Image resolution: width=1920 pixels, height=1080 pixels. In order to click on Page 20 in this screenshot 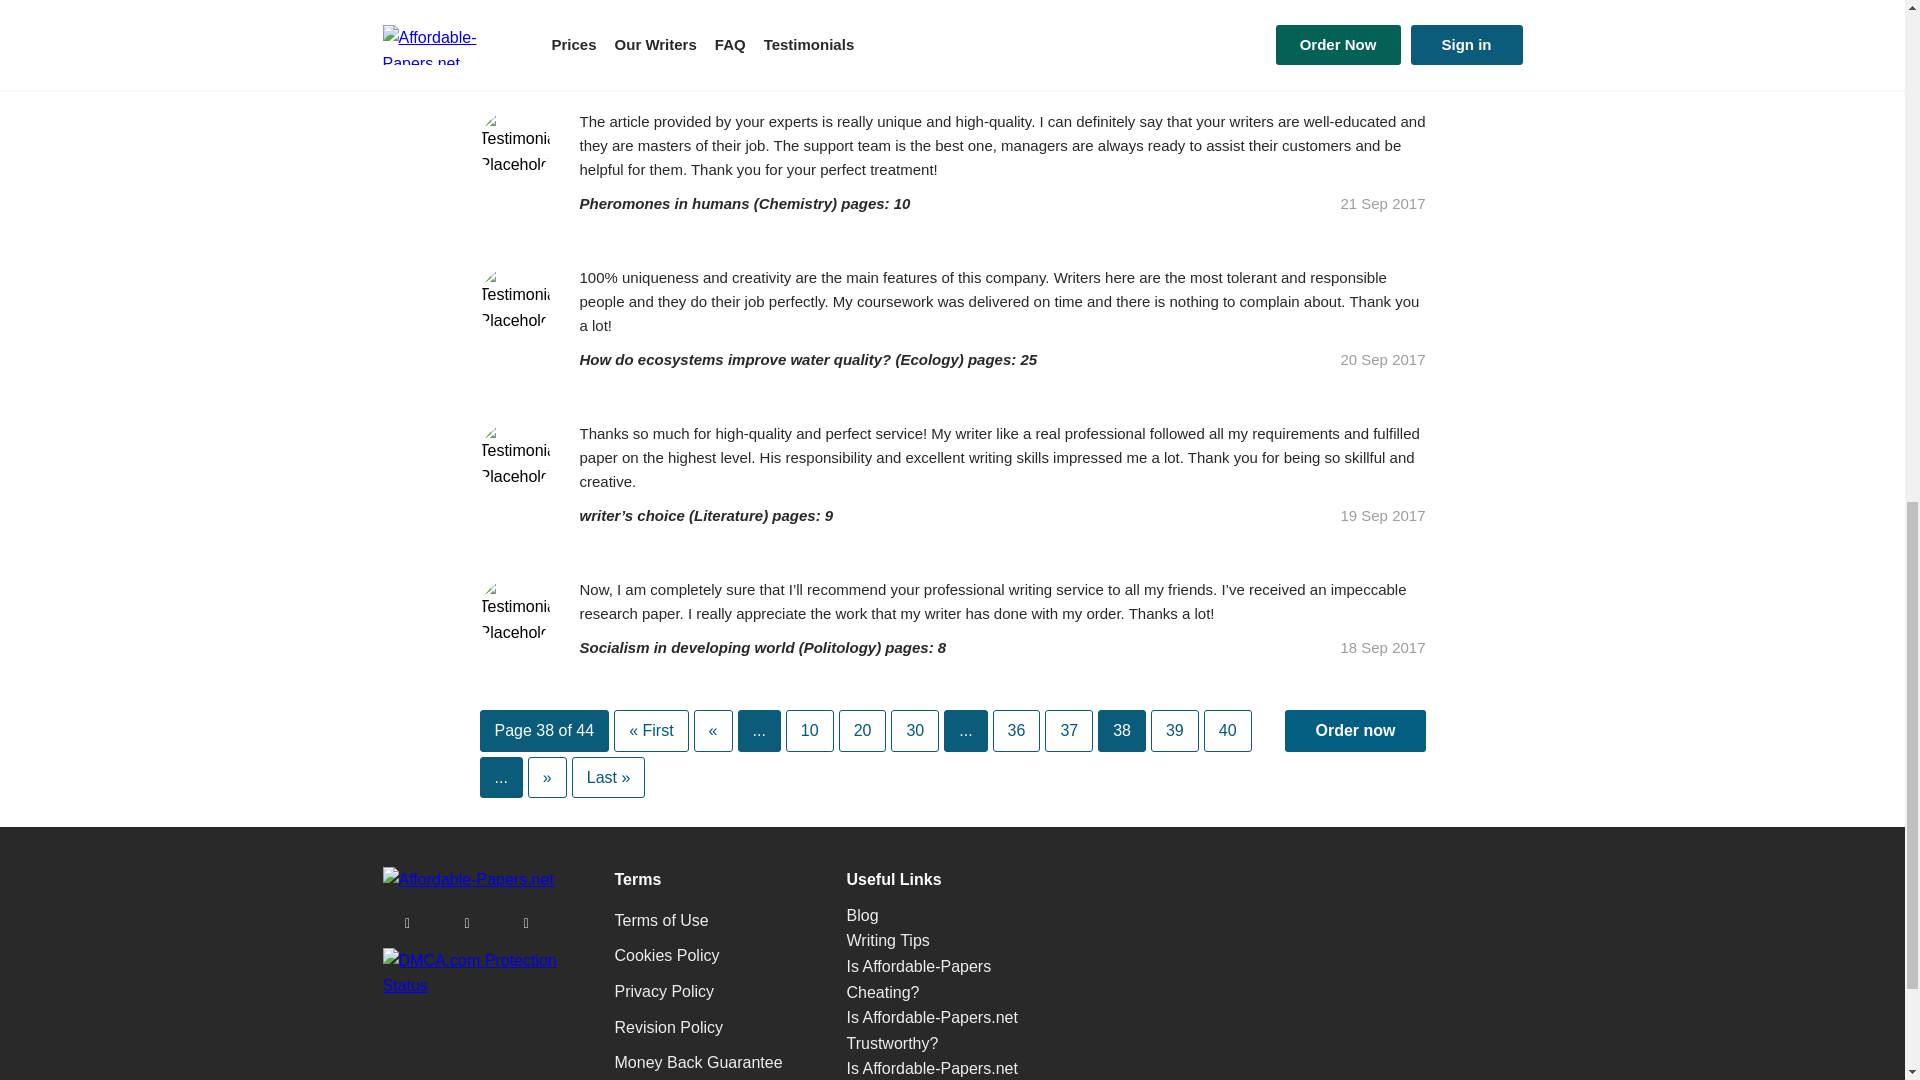, I will do `click(863, 730)`.